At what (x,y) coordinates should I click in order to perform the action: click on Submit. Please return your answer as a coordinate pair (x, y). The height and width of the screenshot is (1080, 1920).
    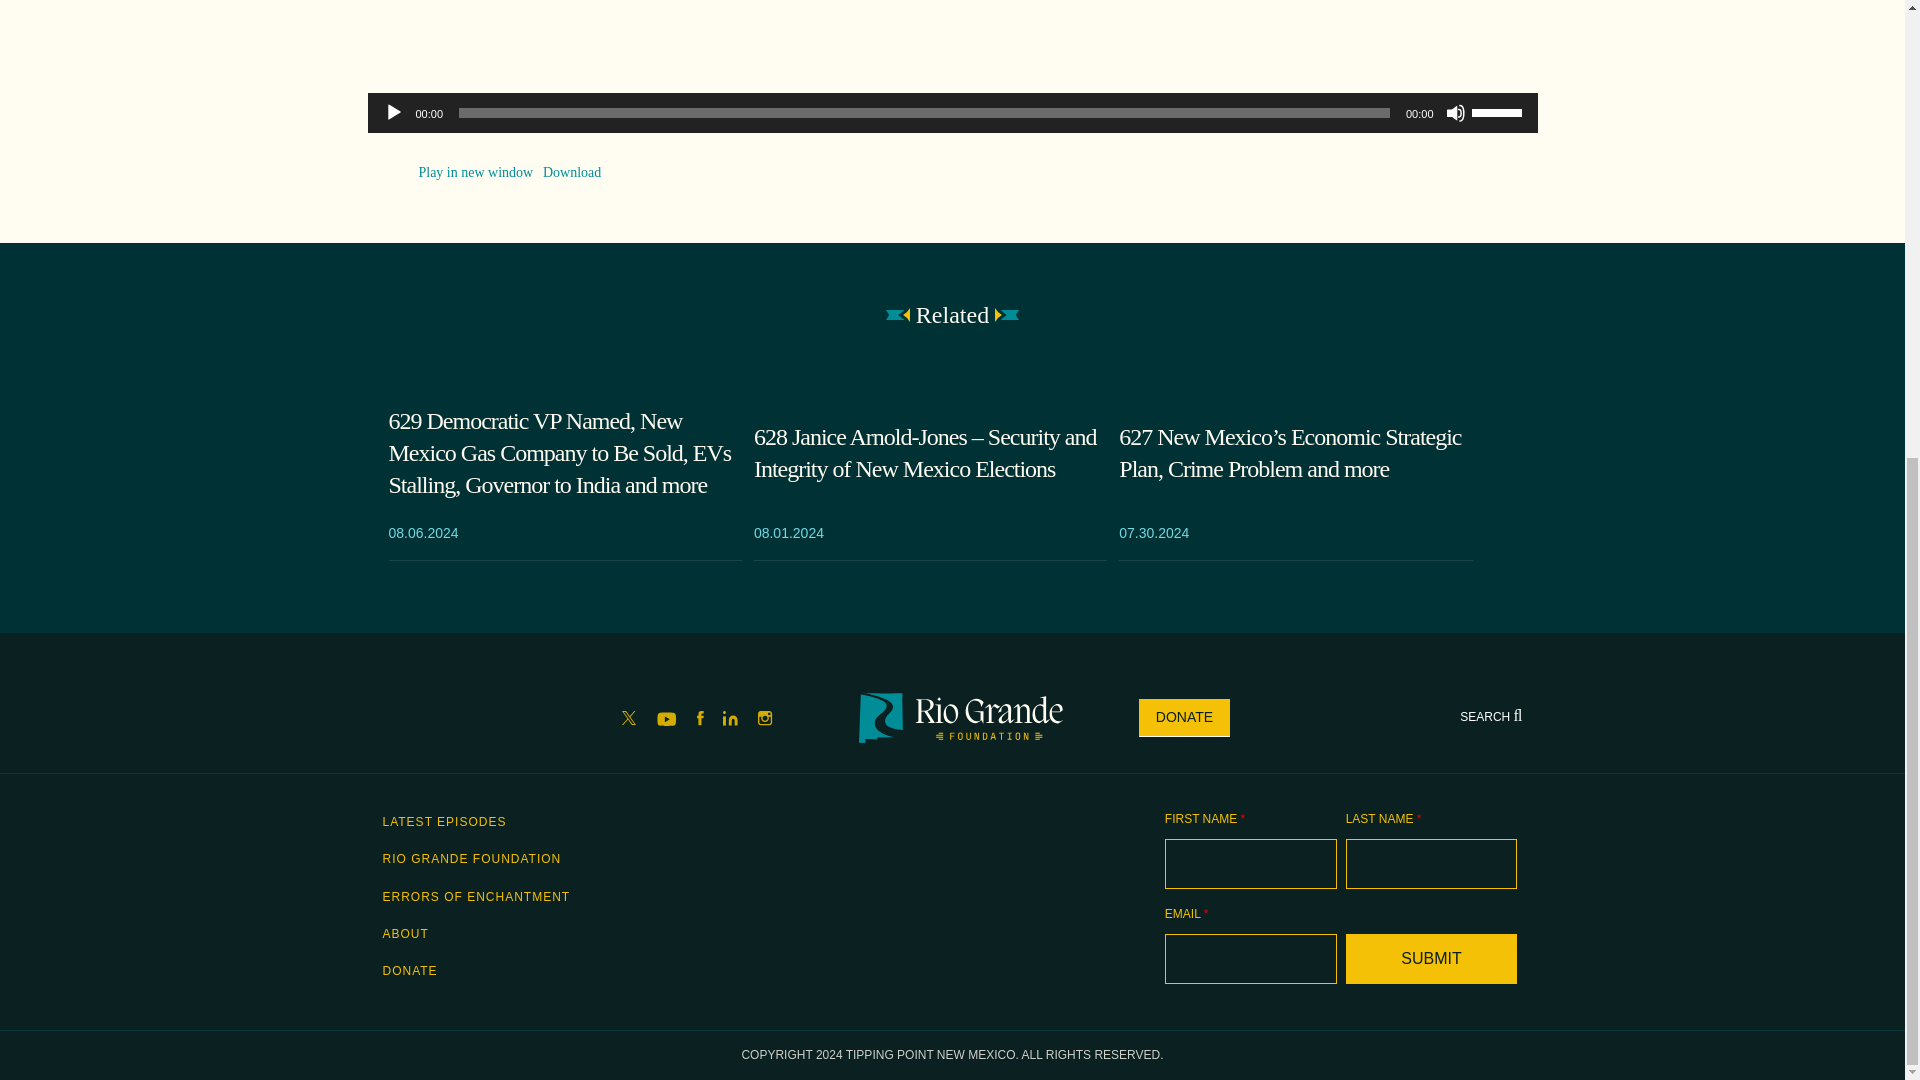
    Looking at the image, I should click on (1432, 958).